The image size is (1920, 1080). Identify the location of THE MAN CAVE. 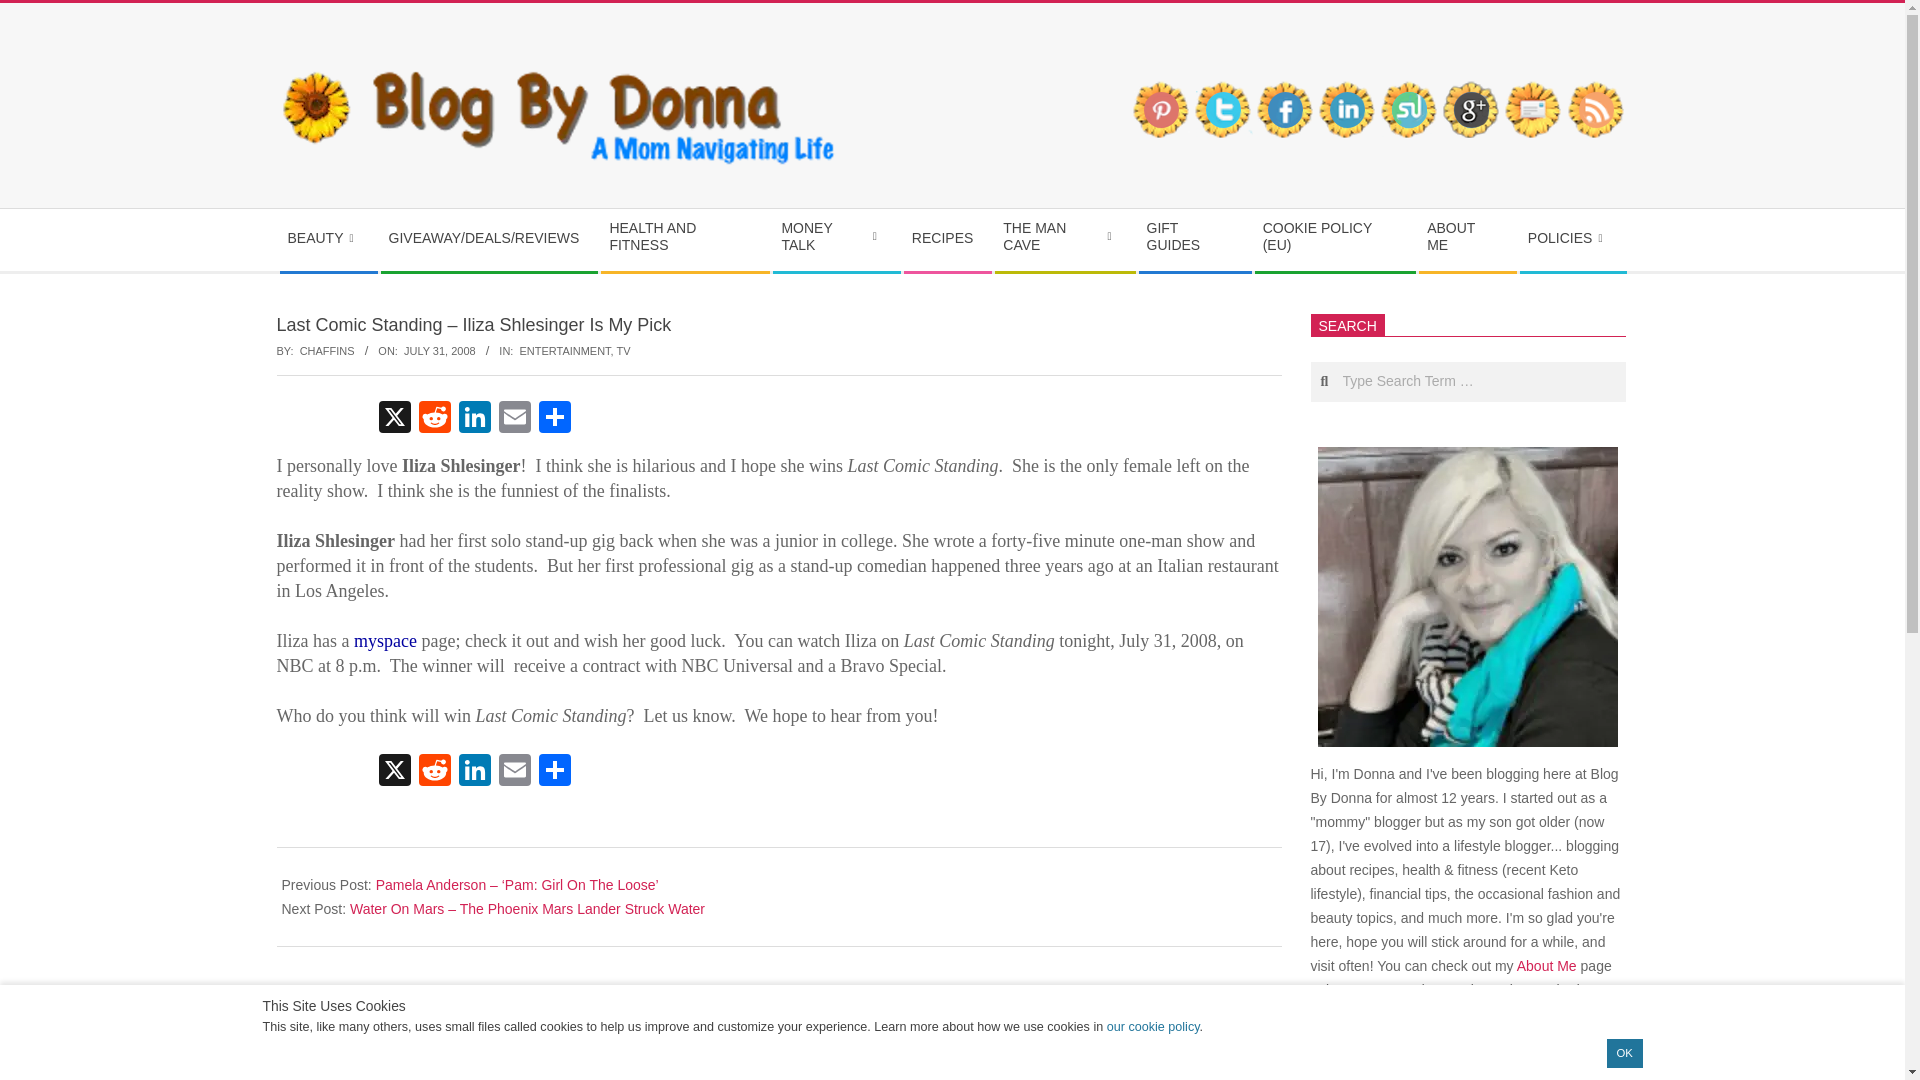
(1064, 240).